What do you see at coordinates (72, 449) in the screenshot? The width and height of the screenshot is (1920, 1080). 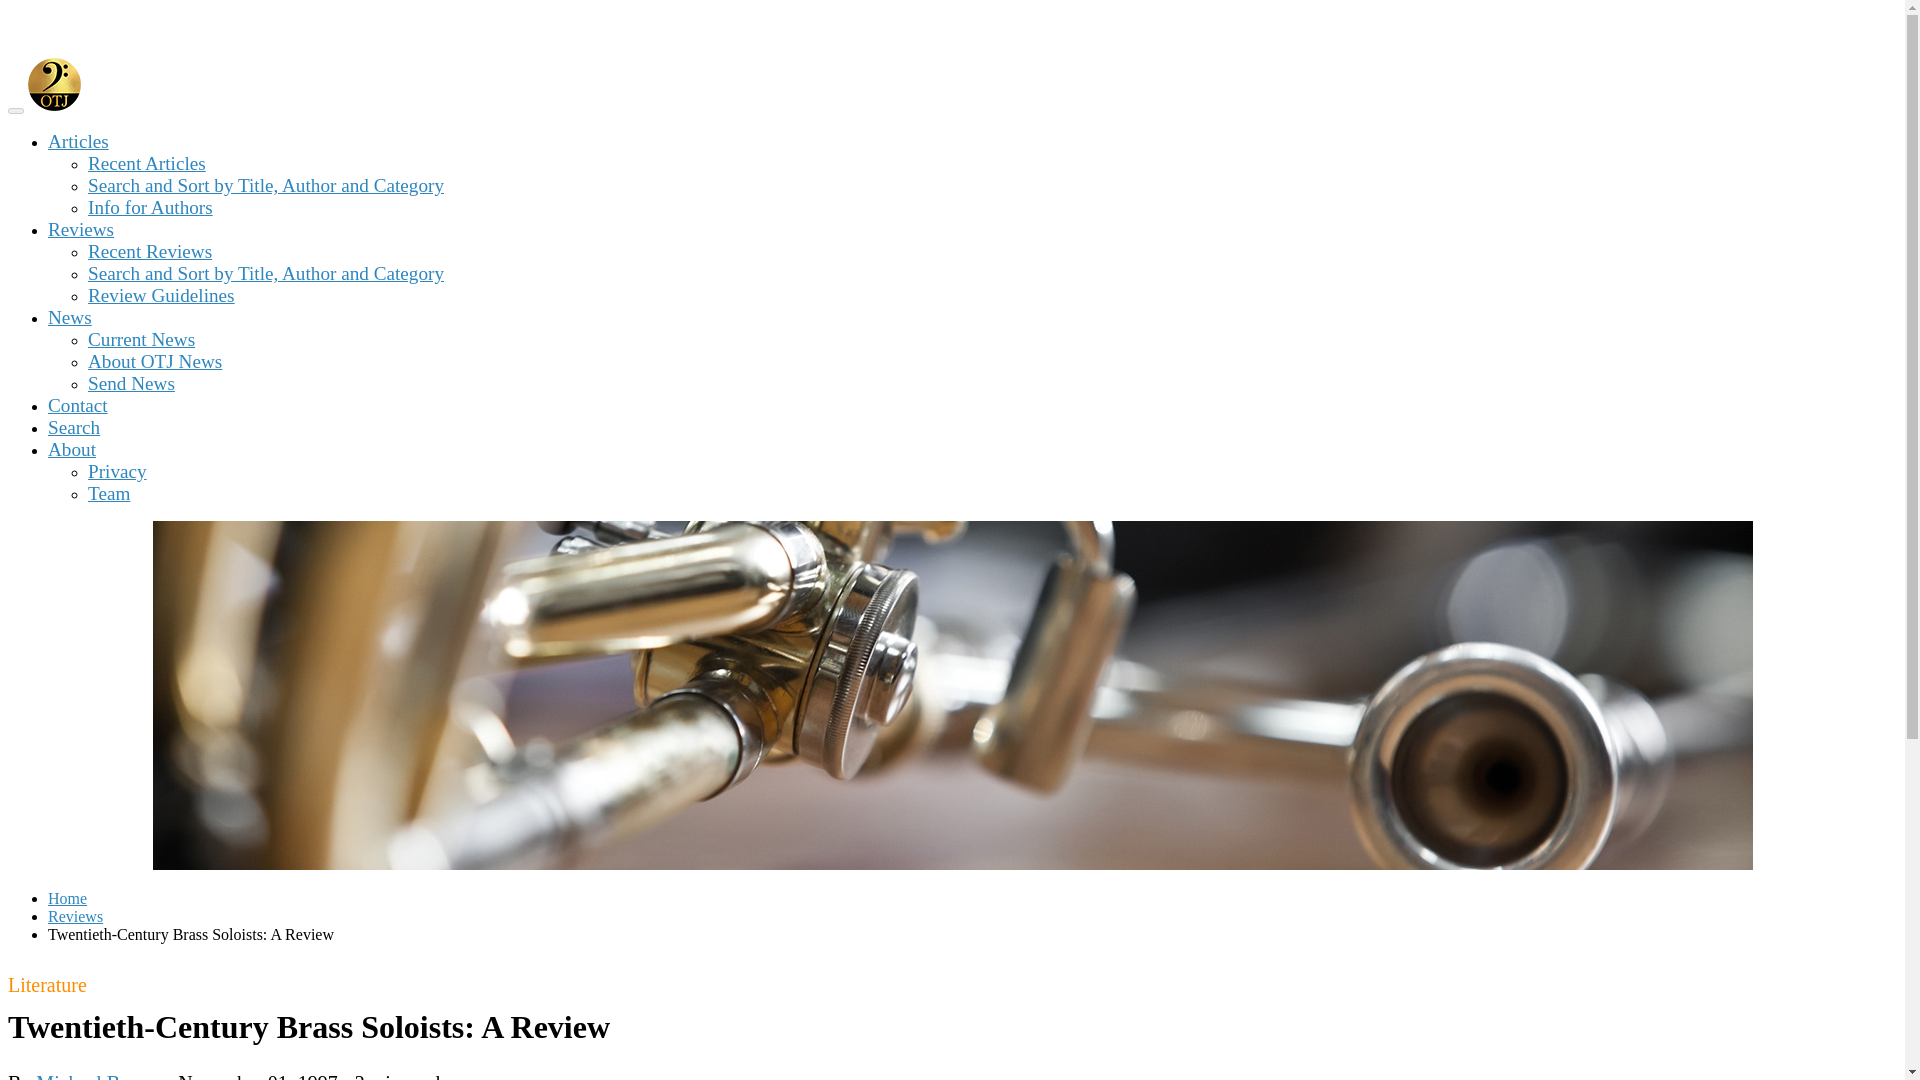 I see `About` at bounding box center [72, 449].